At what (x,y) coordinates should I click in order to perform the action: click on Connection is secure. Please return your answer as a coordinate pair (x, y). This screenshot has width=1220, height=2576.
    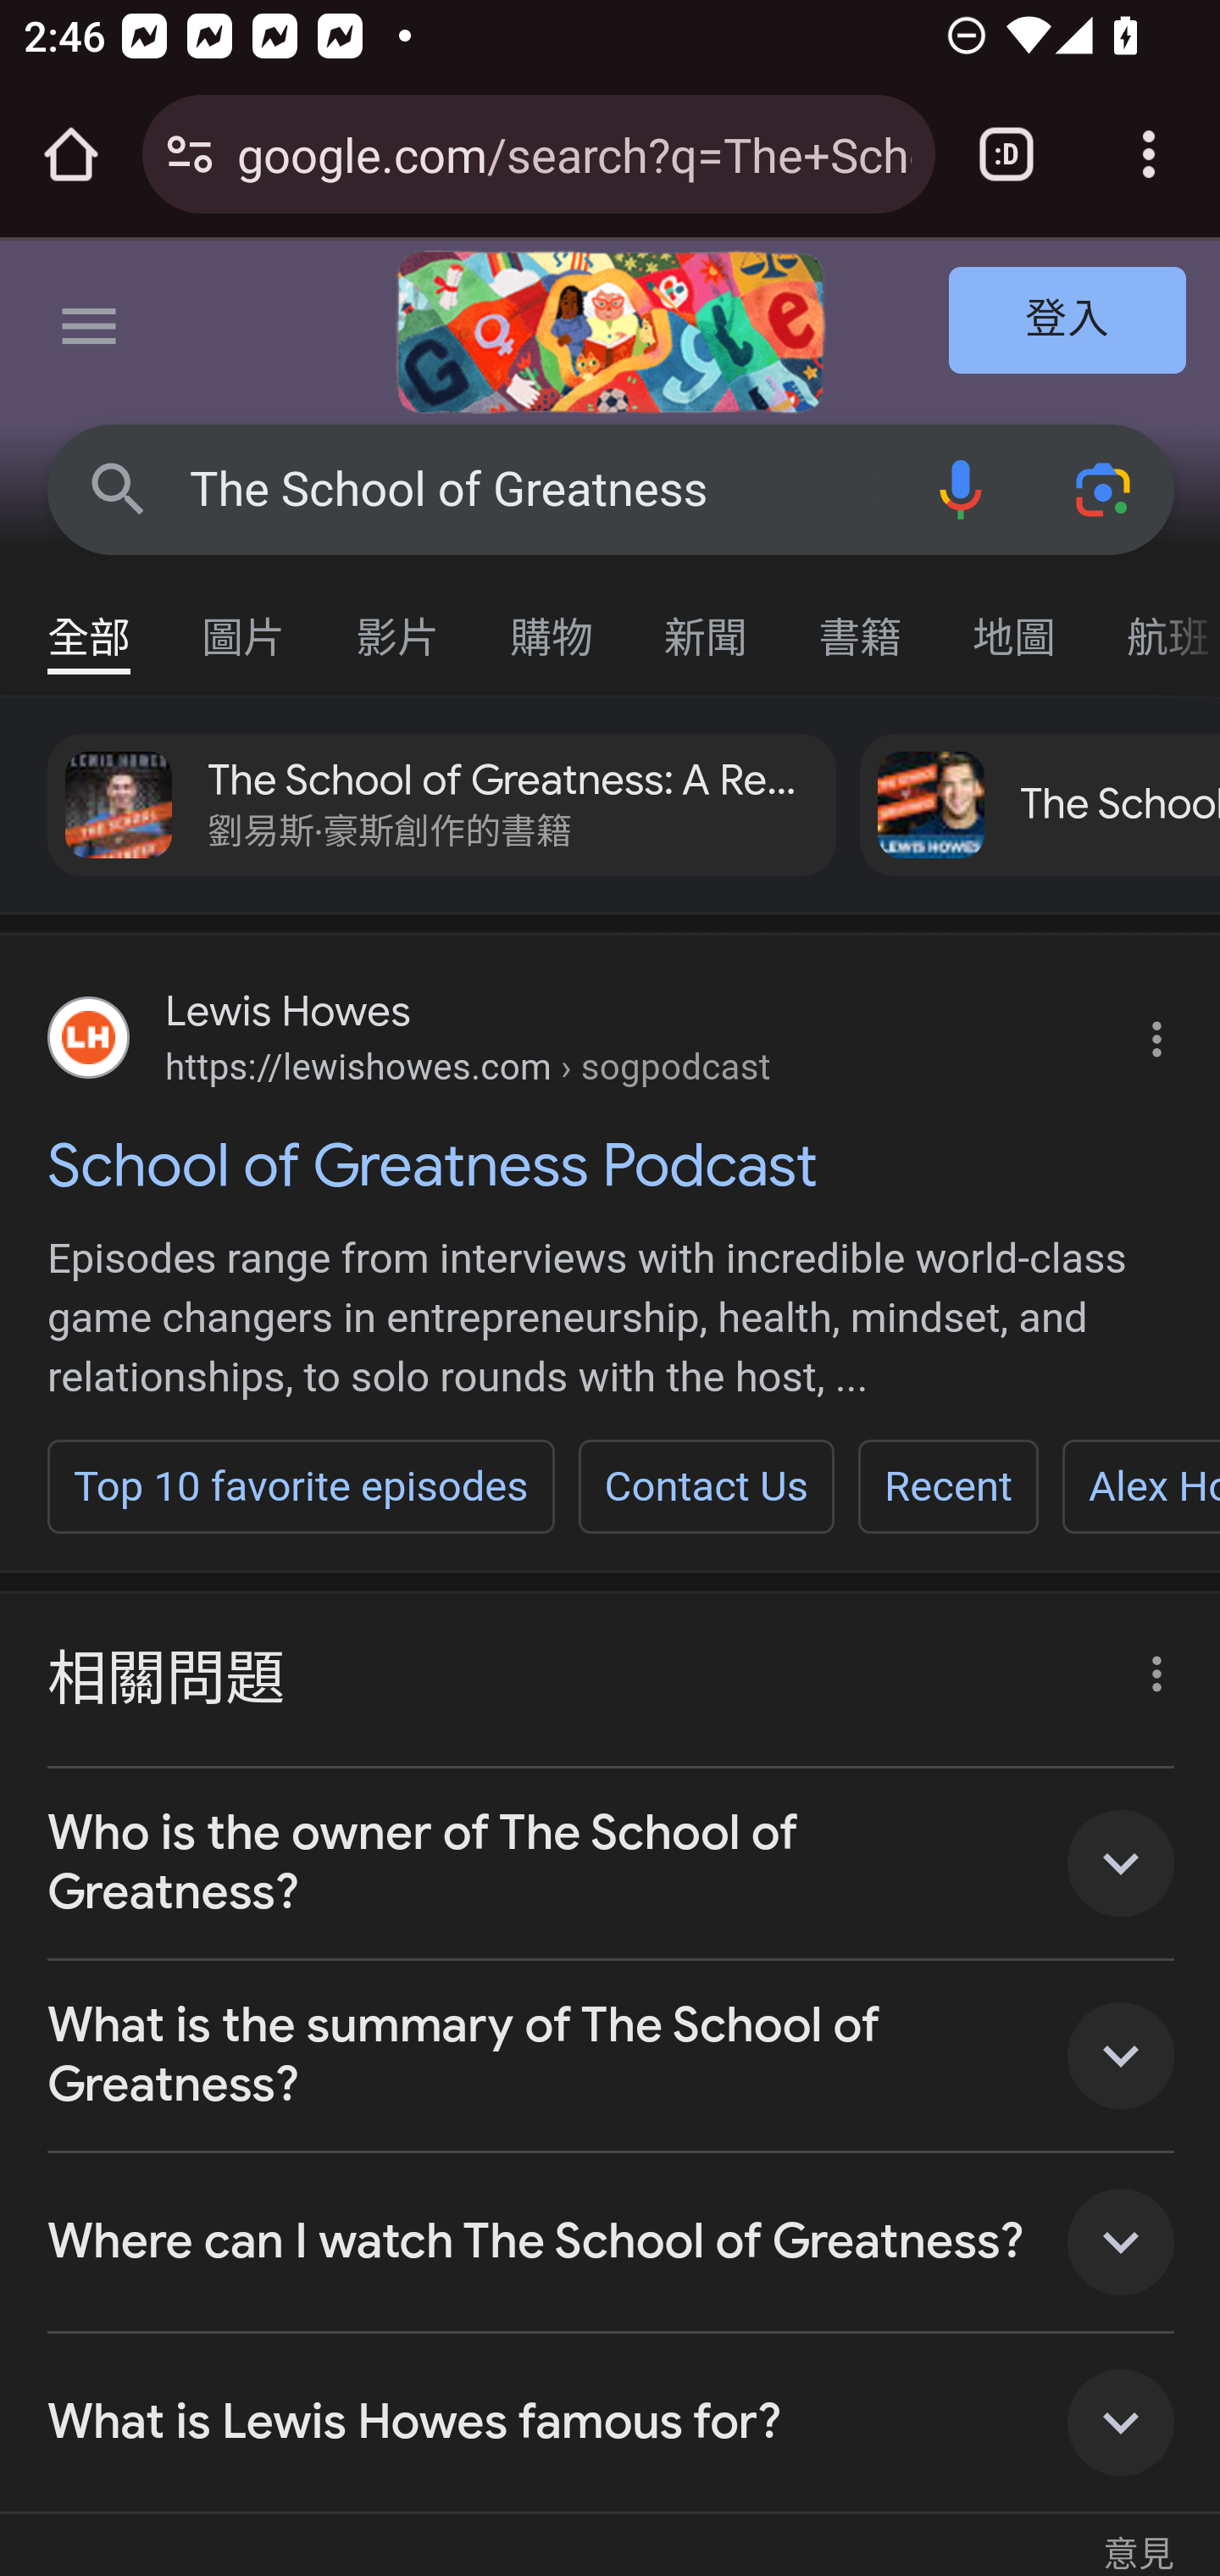
    Looking at the image, I should click on (190, 154).